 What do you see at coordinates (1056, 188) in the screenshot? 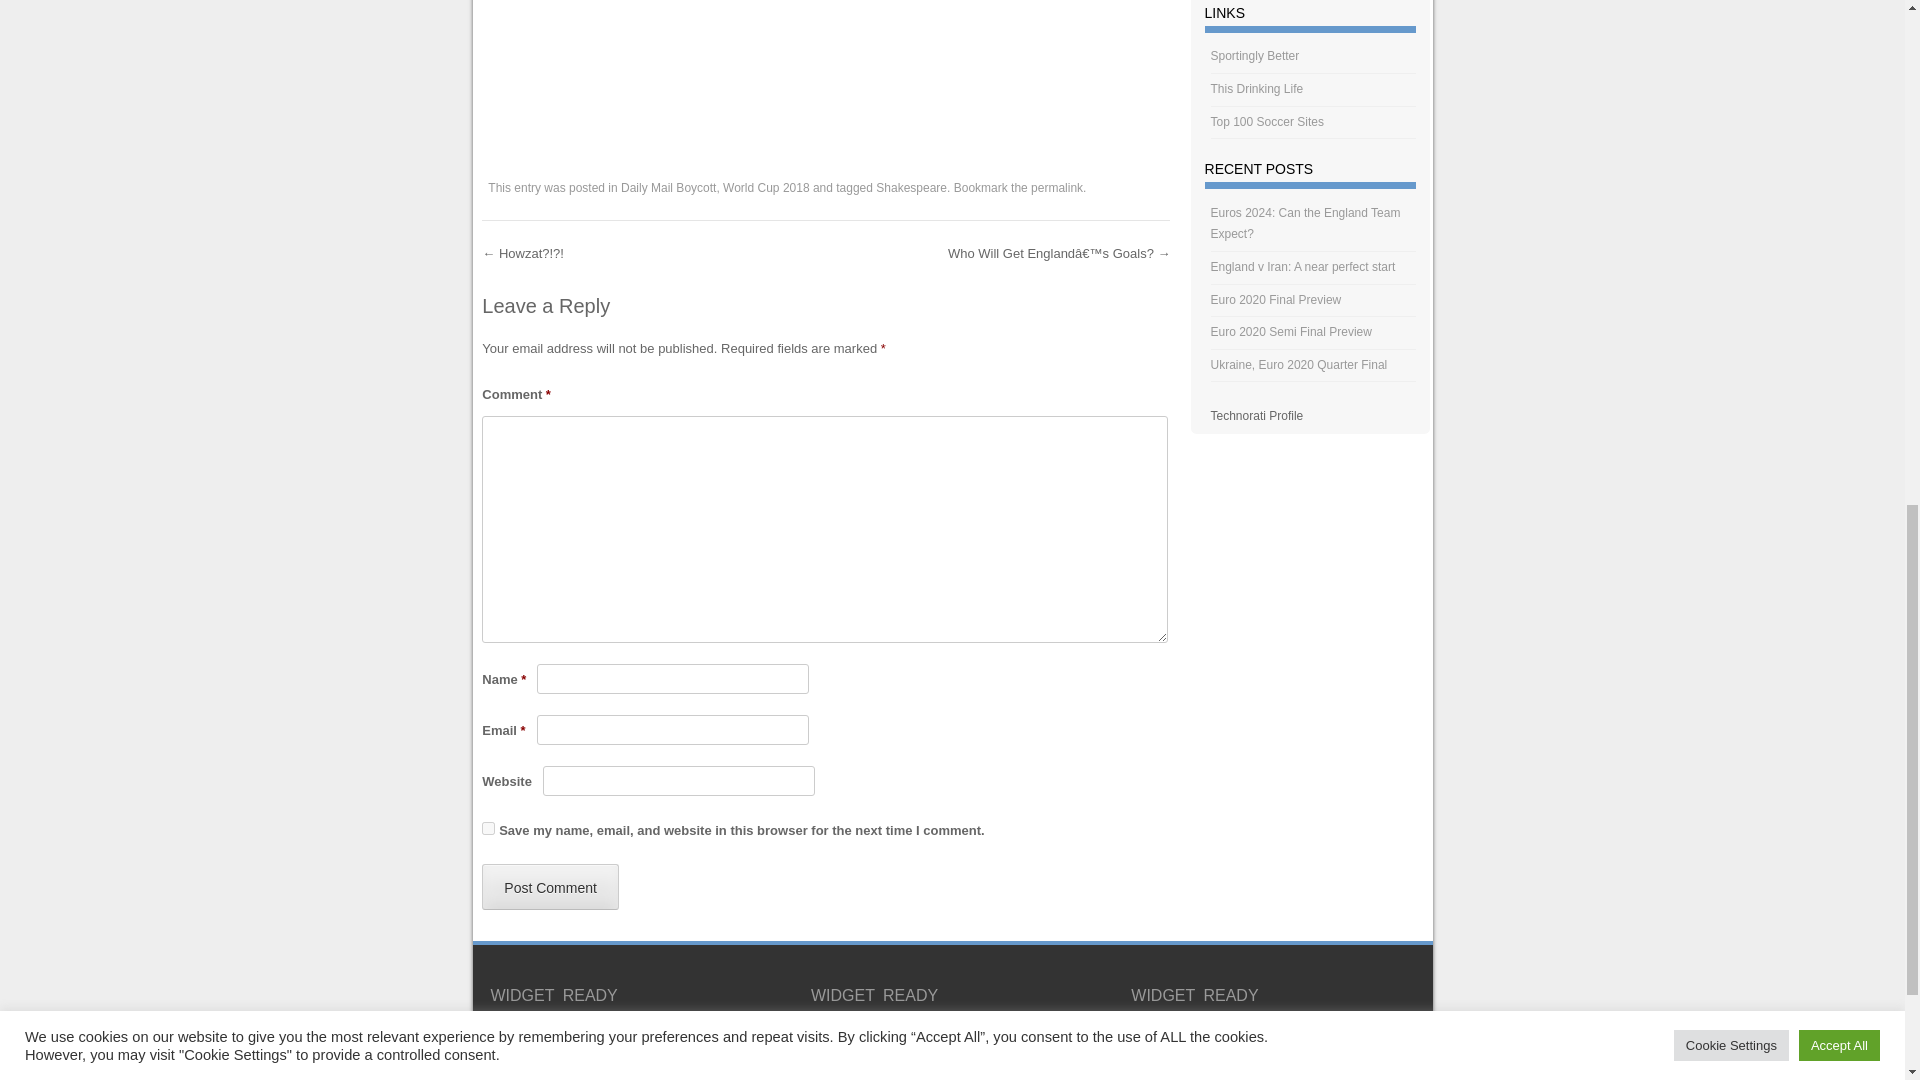
I see `permalink` at bounding box center [1056, 188].